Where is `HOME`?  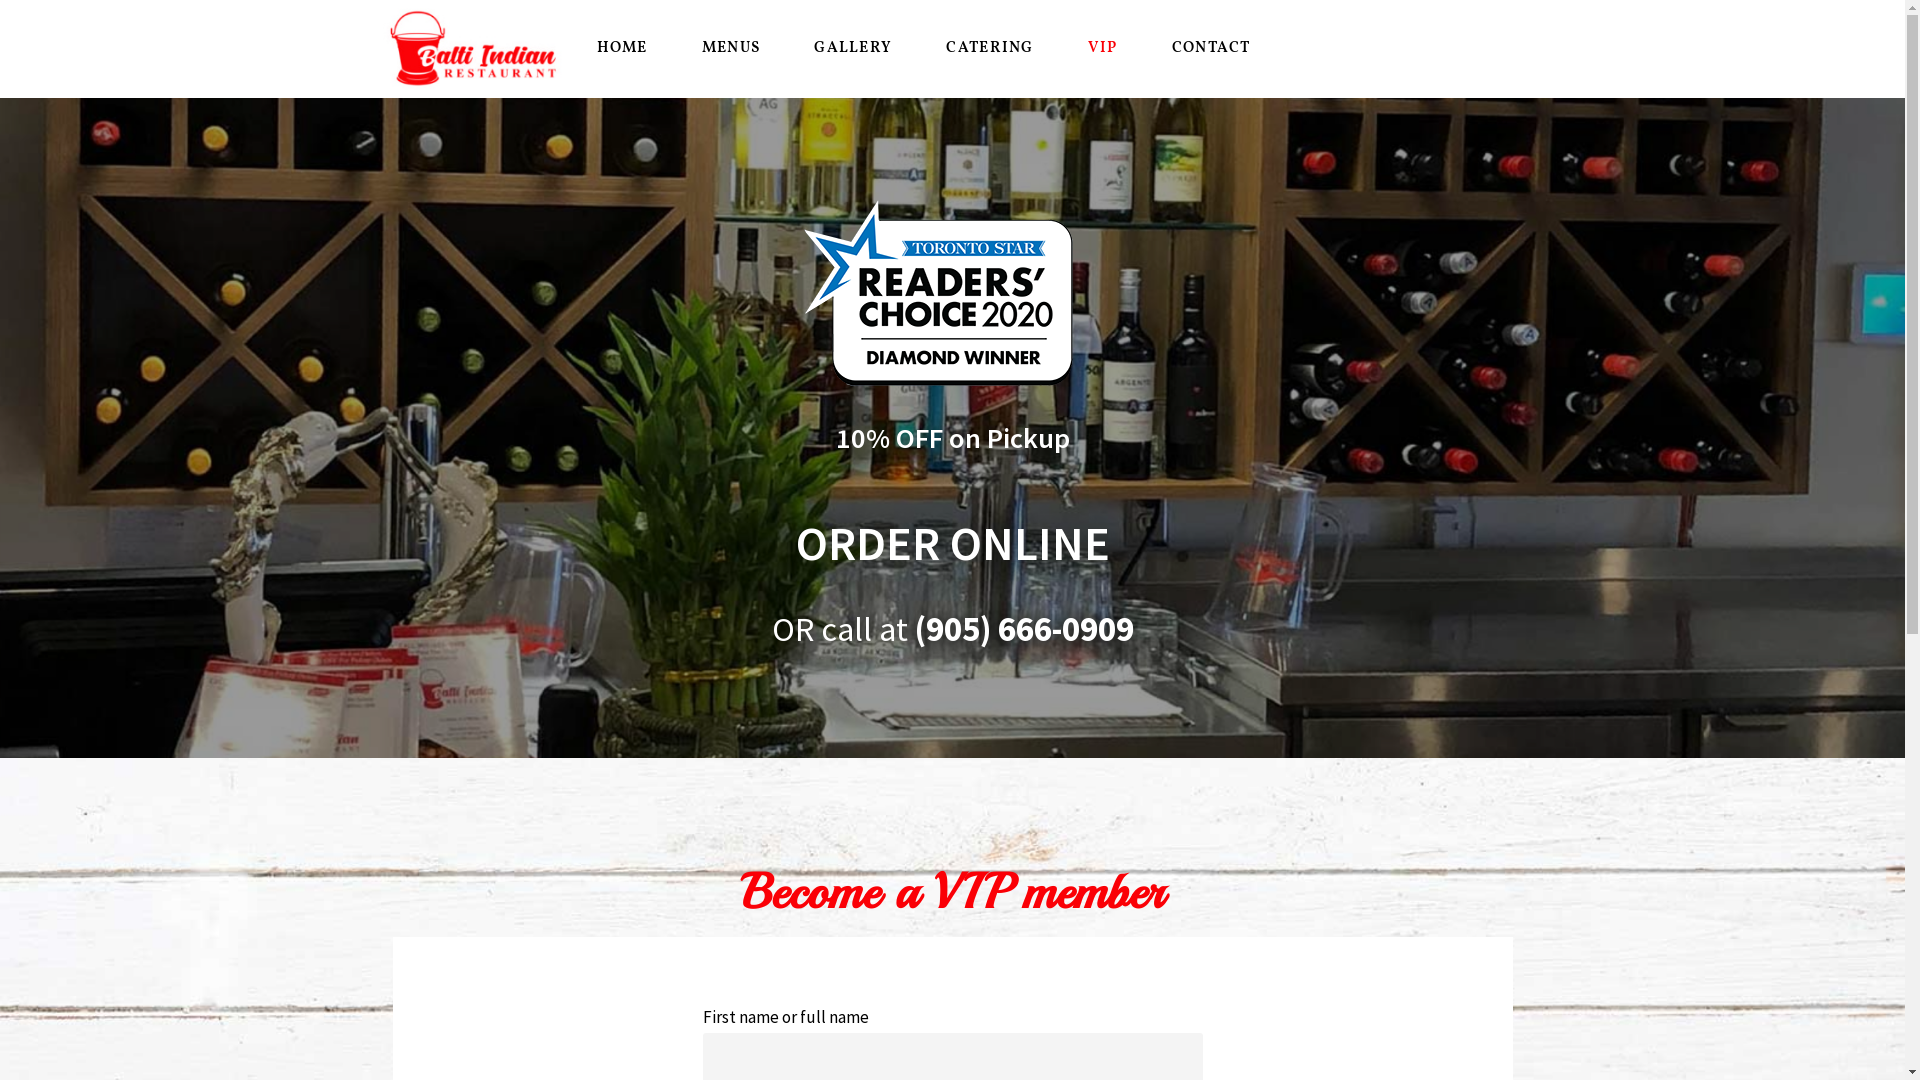 HOME is located at coordinates (622, 48).